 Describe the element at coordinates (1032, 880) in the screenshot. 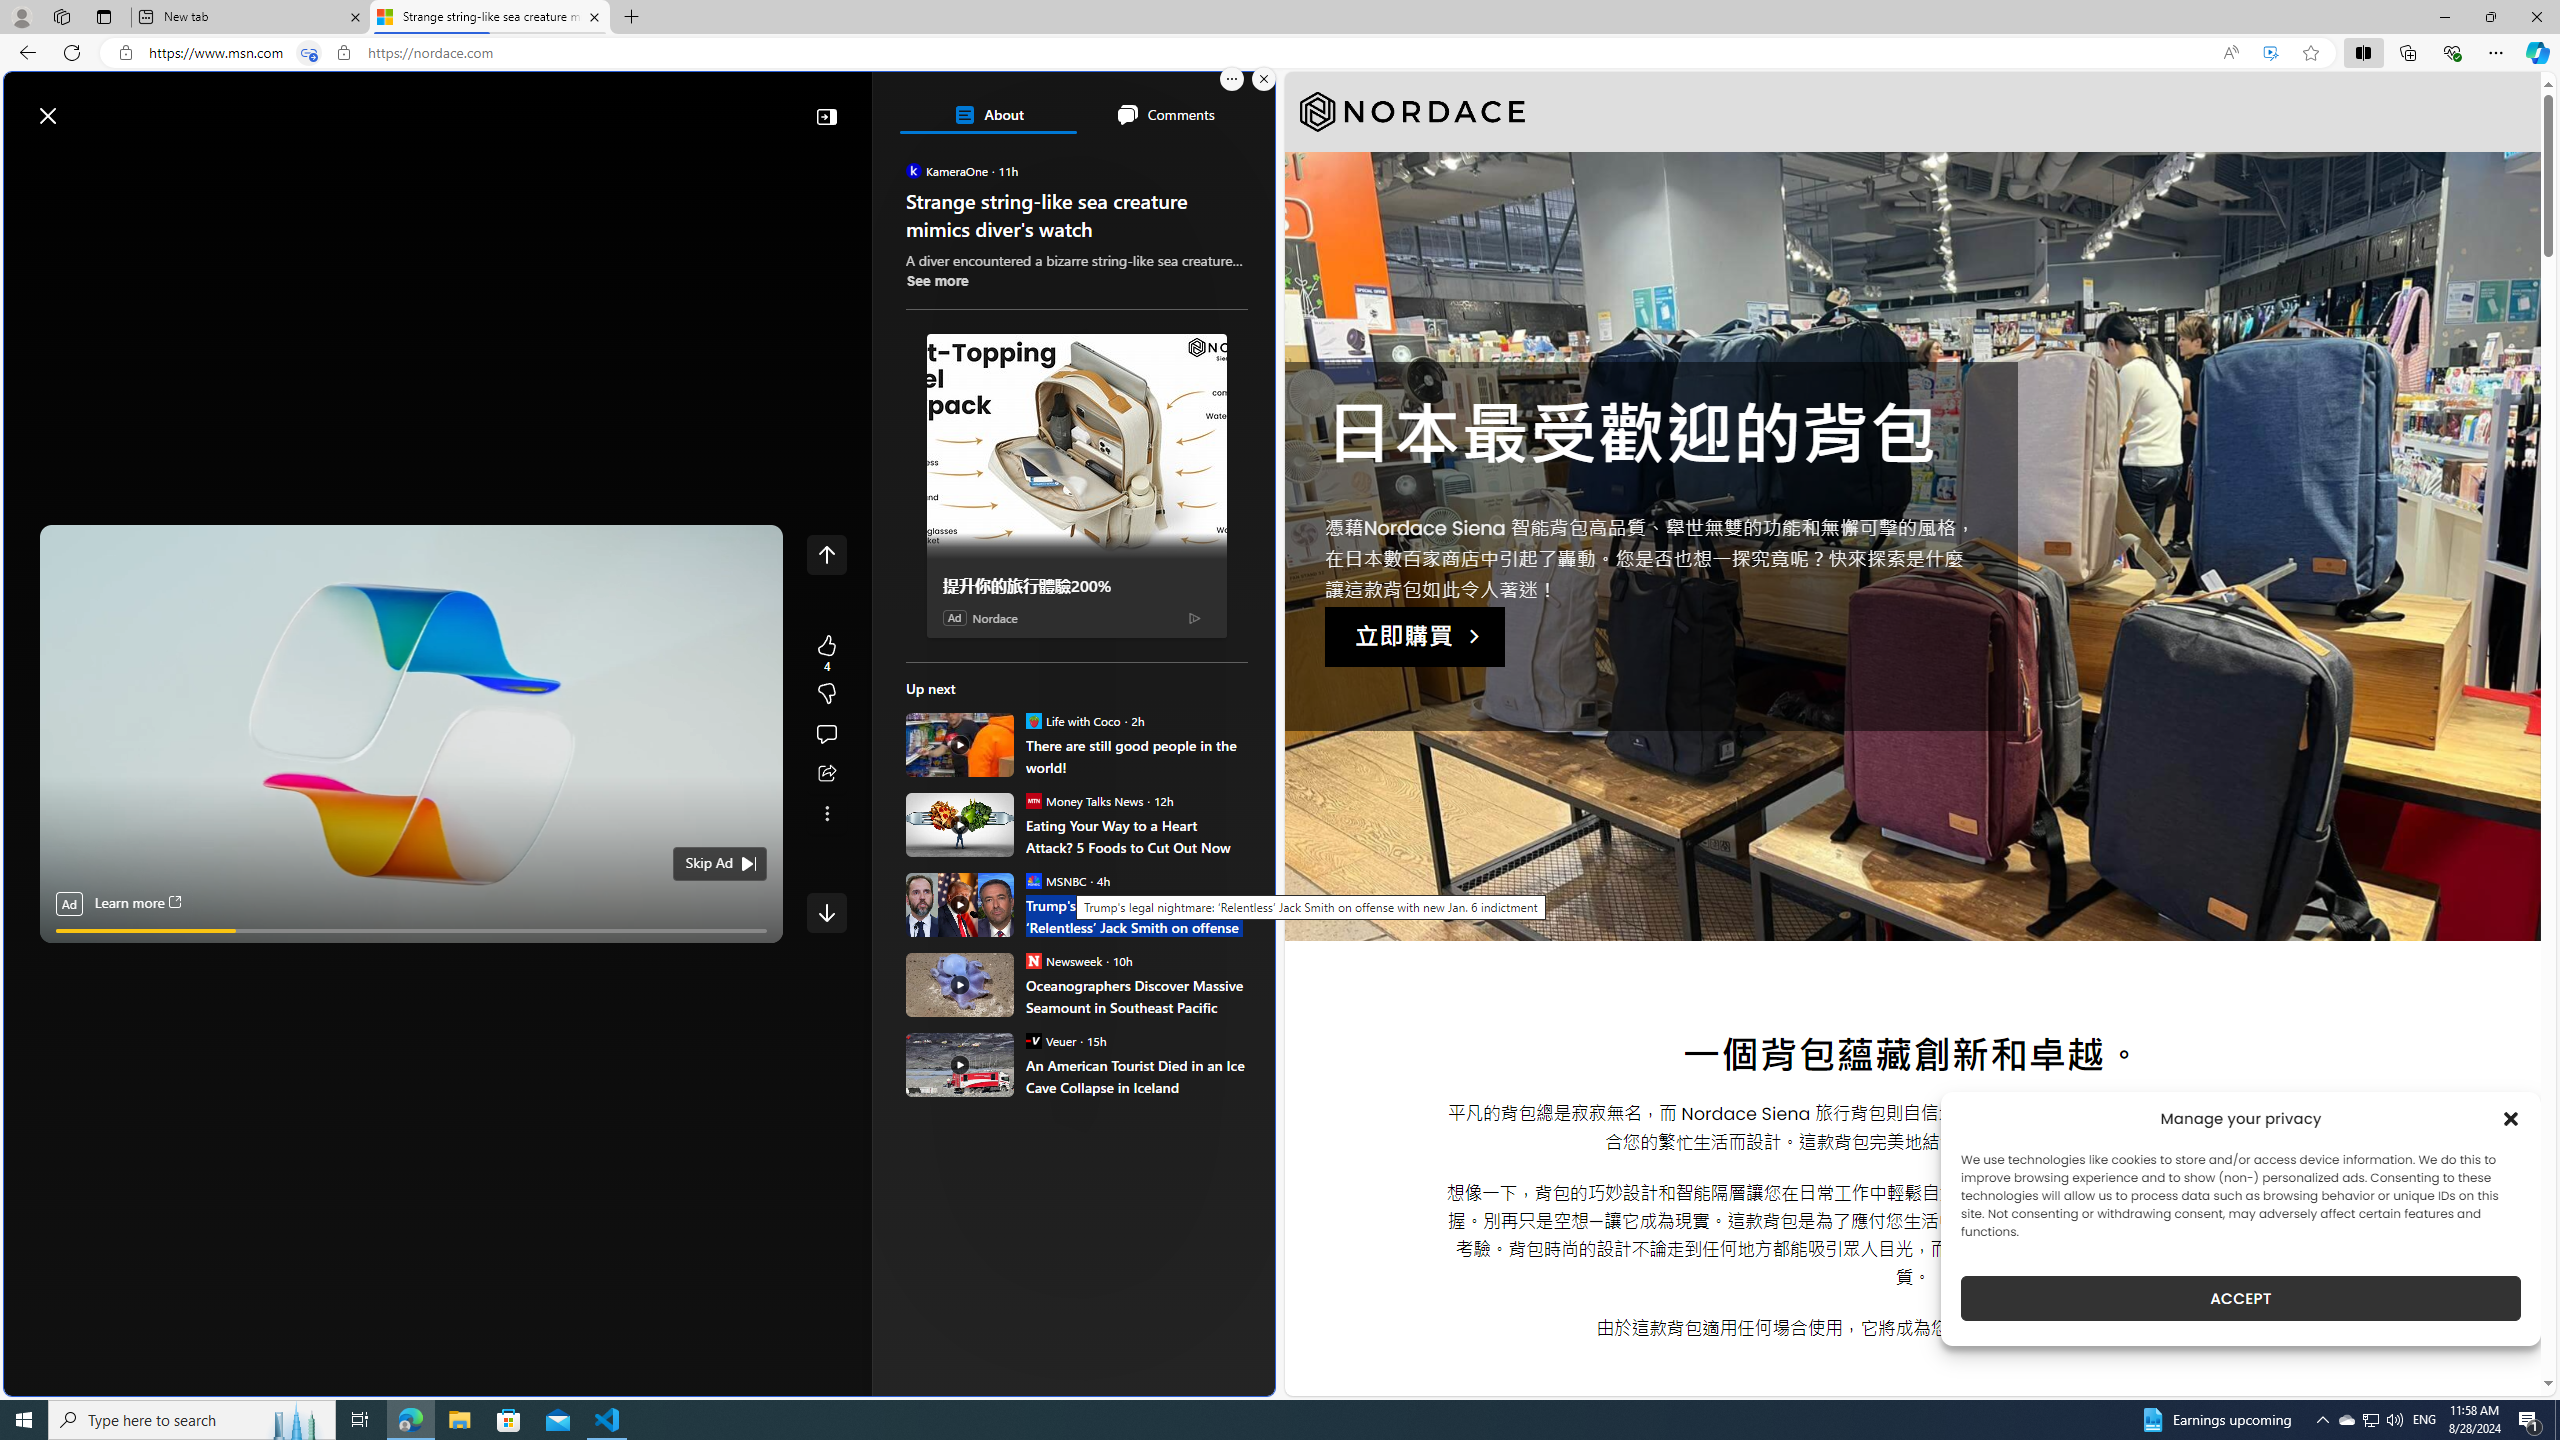

I see `MSNBC` at that location.